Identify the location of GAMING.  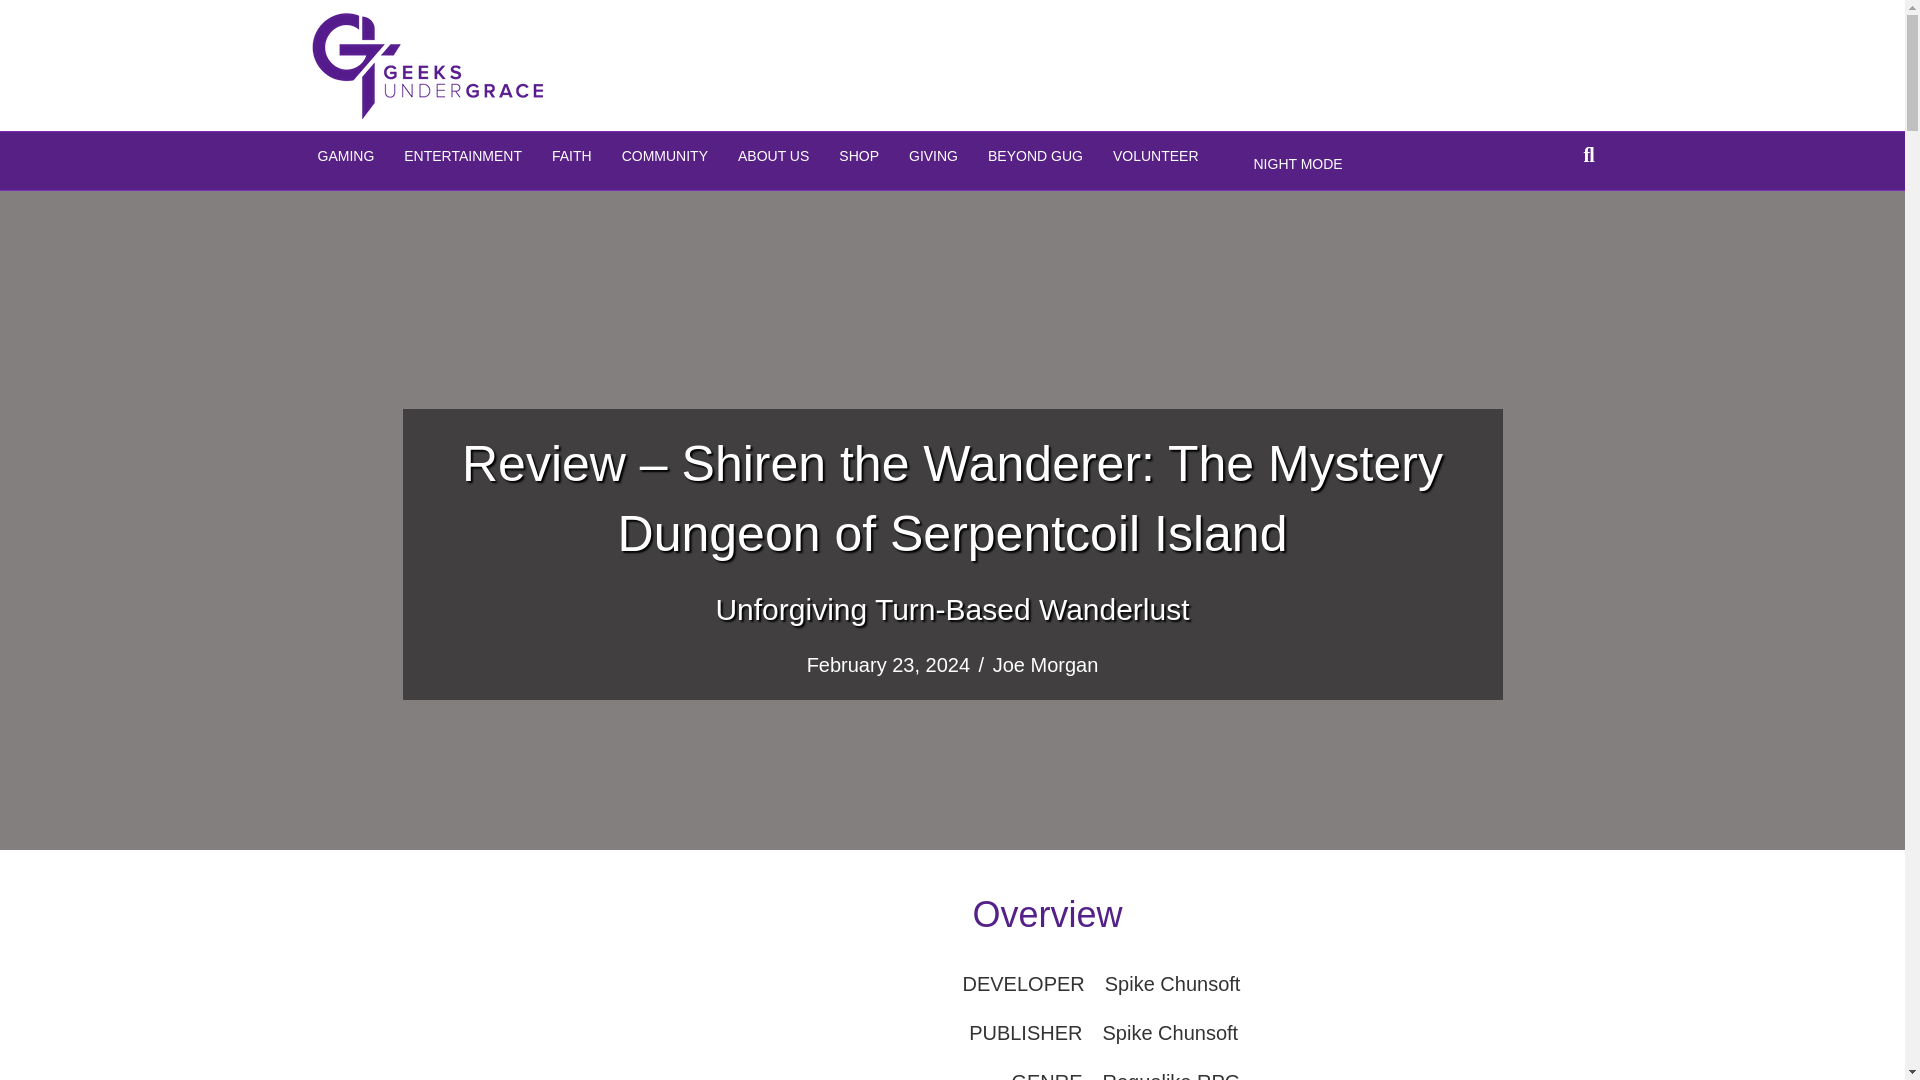
(345, 156).